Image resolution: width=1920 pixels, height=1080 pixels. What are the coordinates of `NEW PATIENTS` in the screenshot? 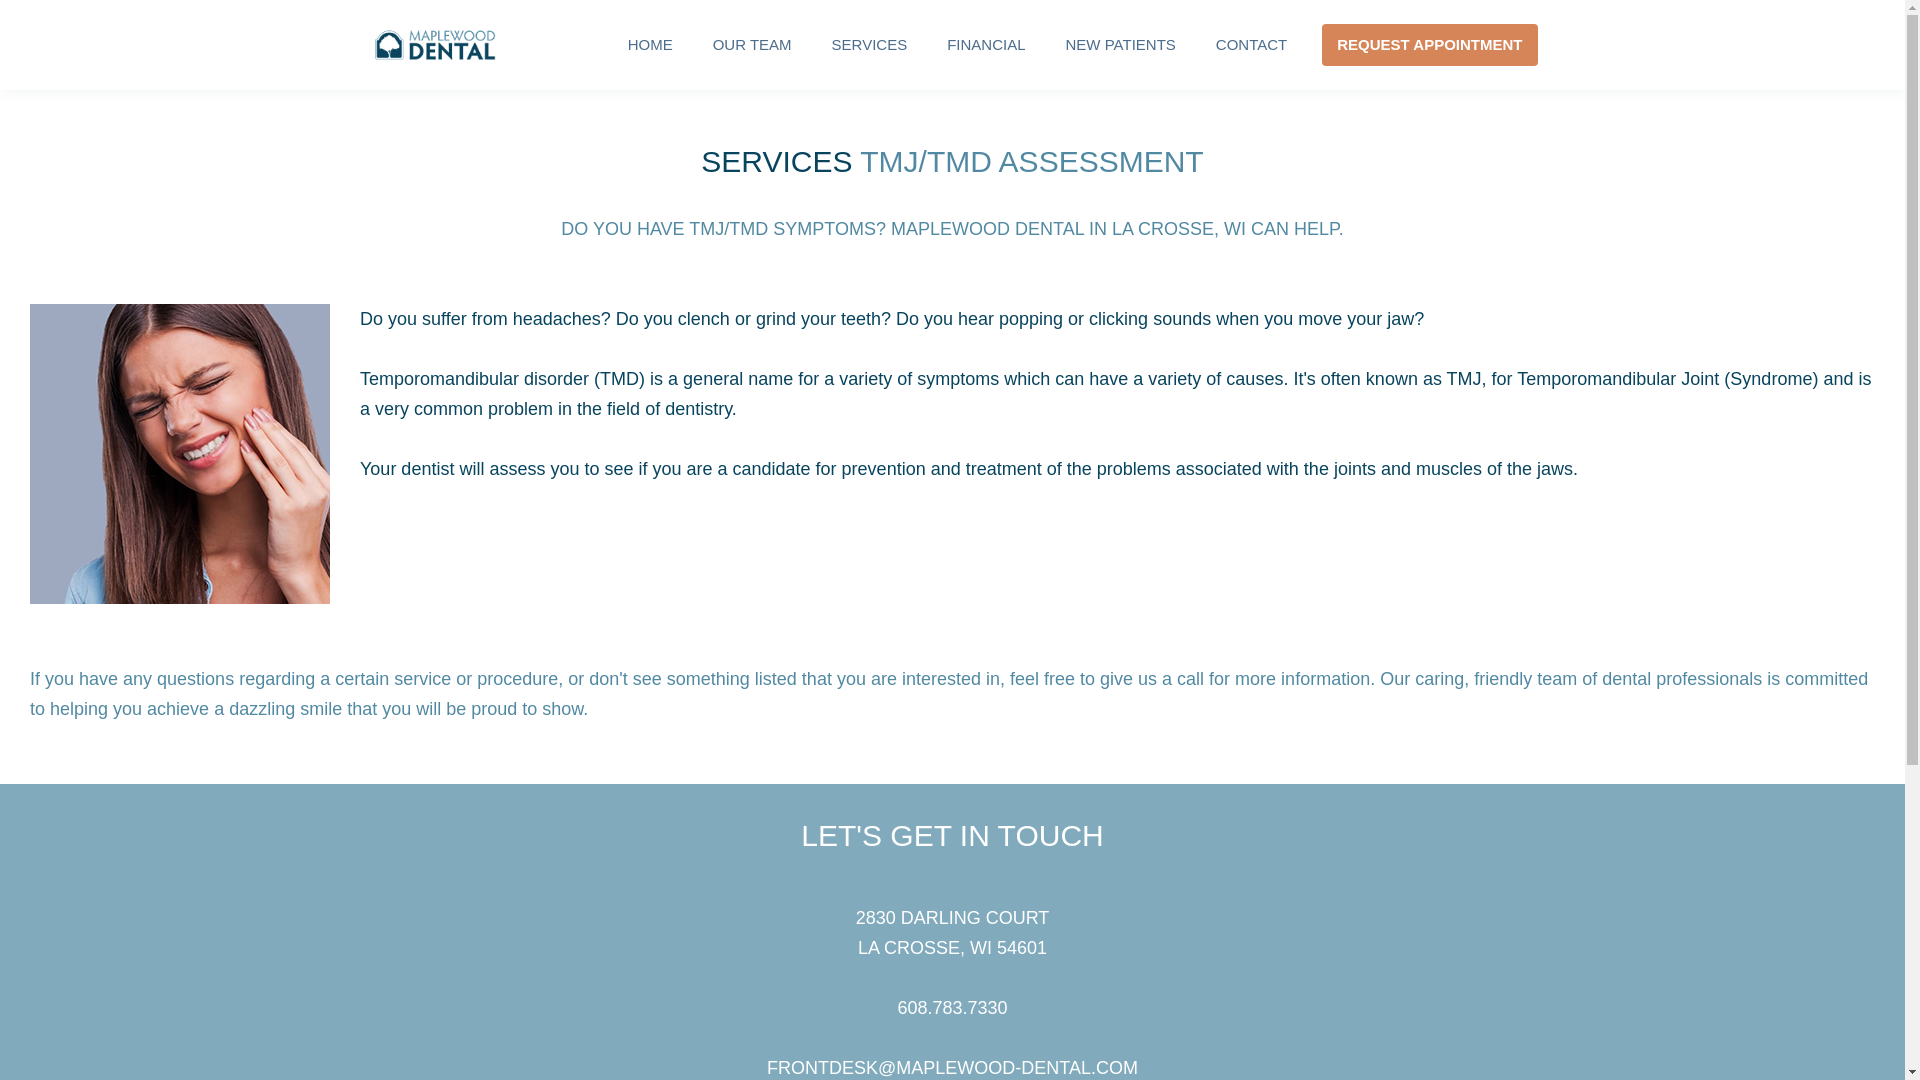 It's located at (1121, 44).